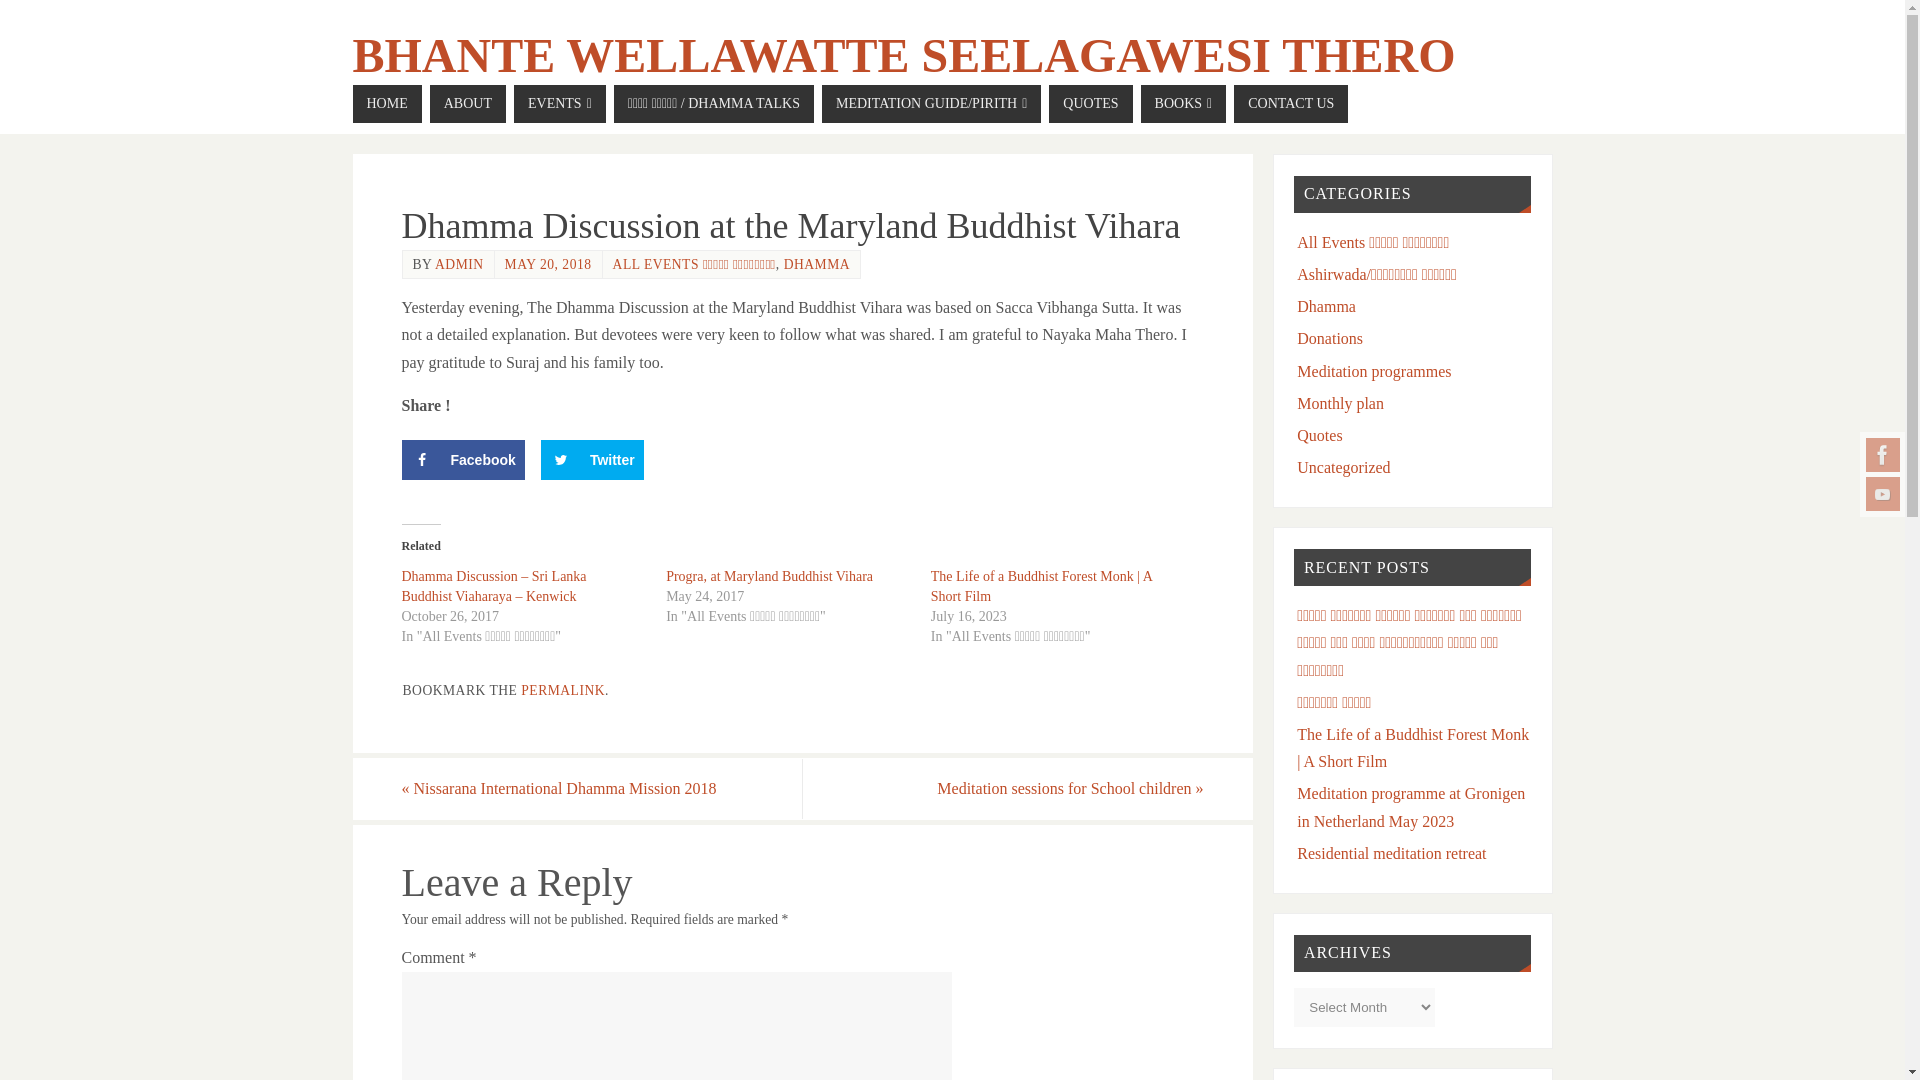 This screenshot has height=1080, width=1920. Describe the element at coordinates (386, 104) in the screenshot. I see `HOME` at that location.